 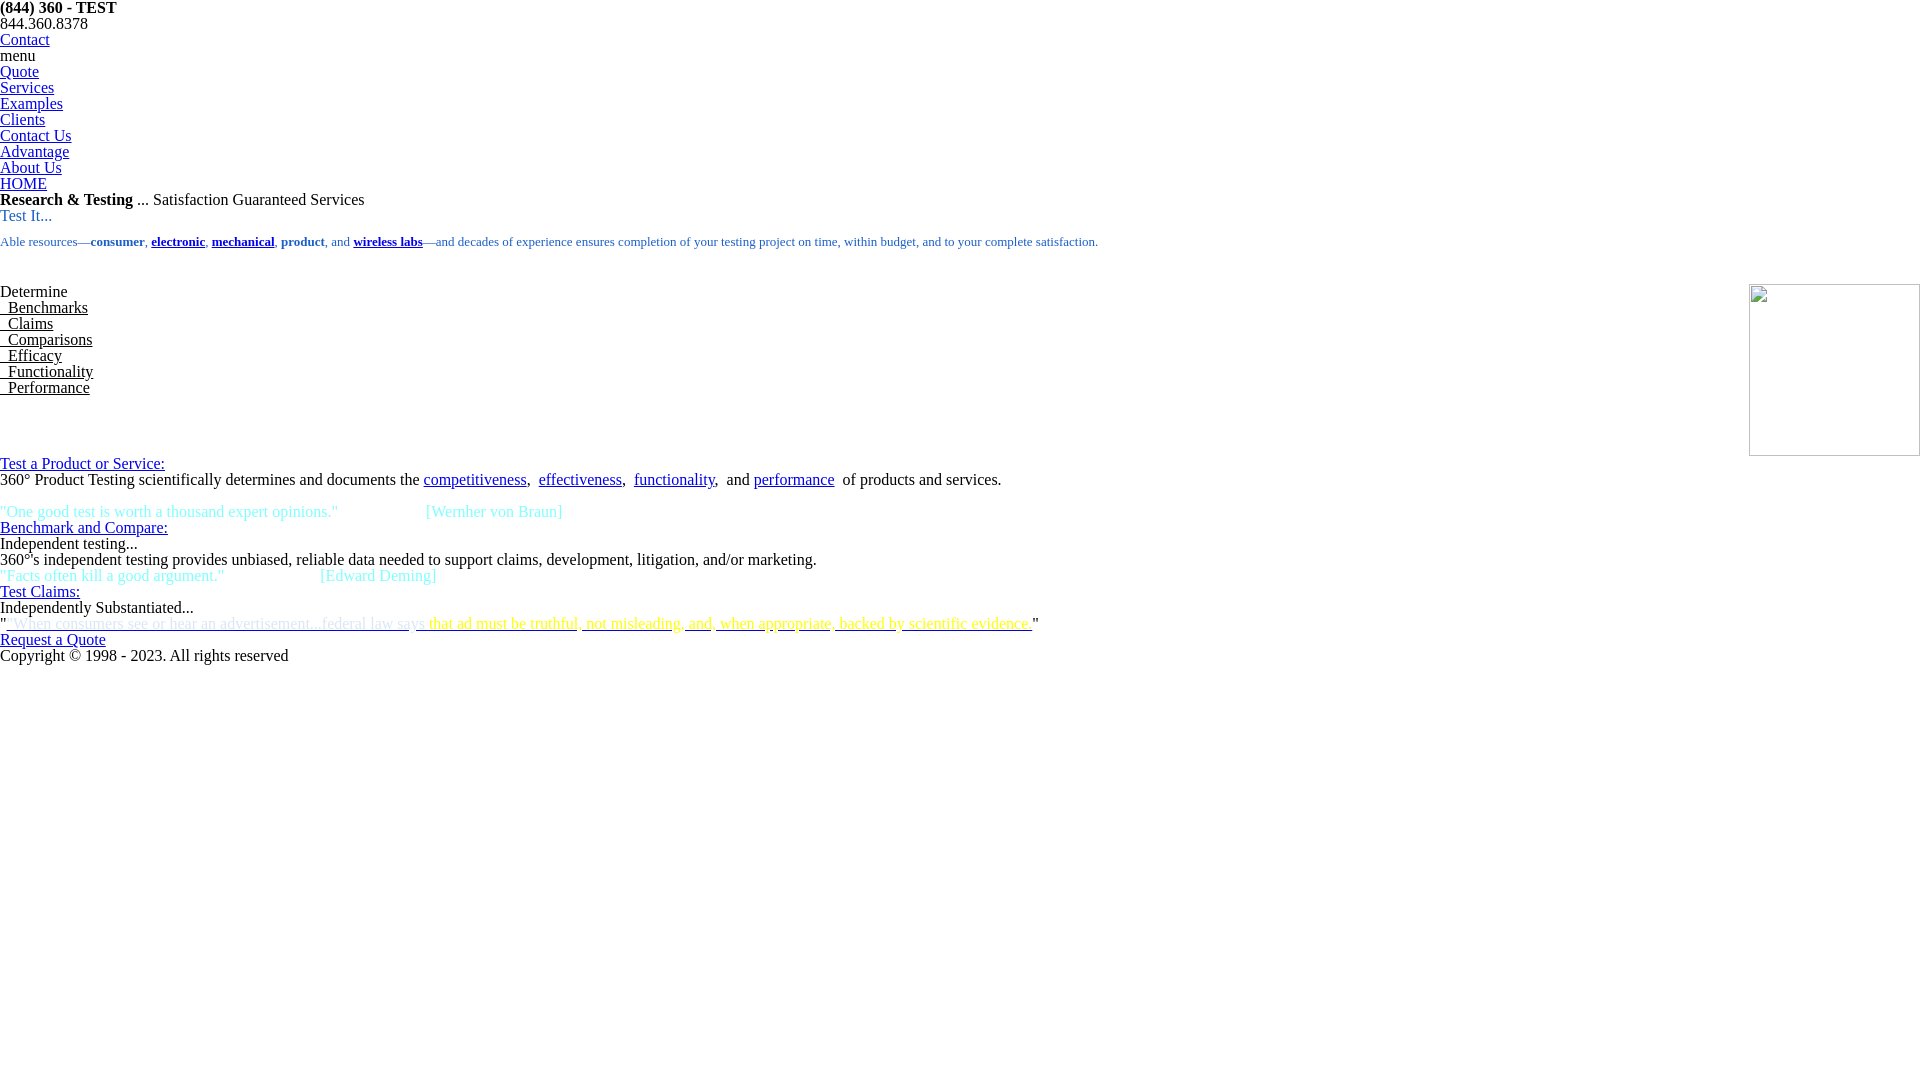 I want to click on functionality, so click(x=674, y=480).